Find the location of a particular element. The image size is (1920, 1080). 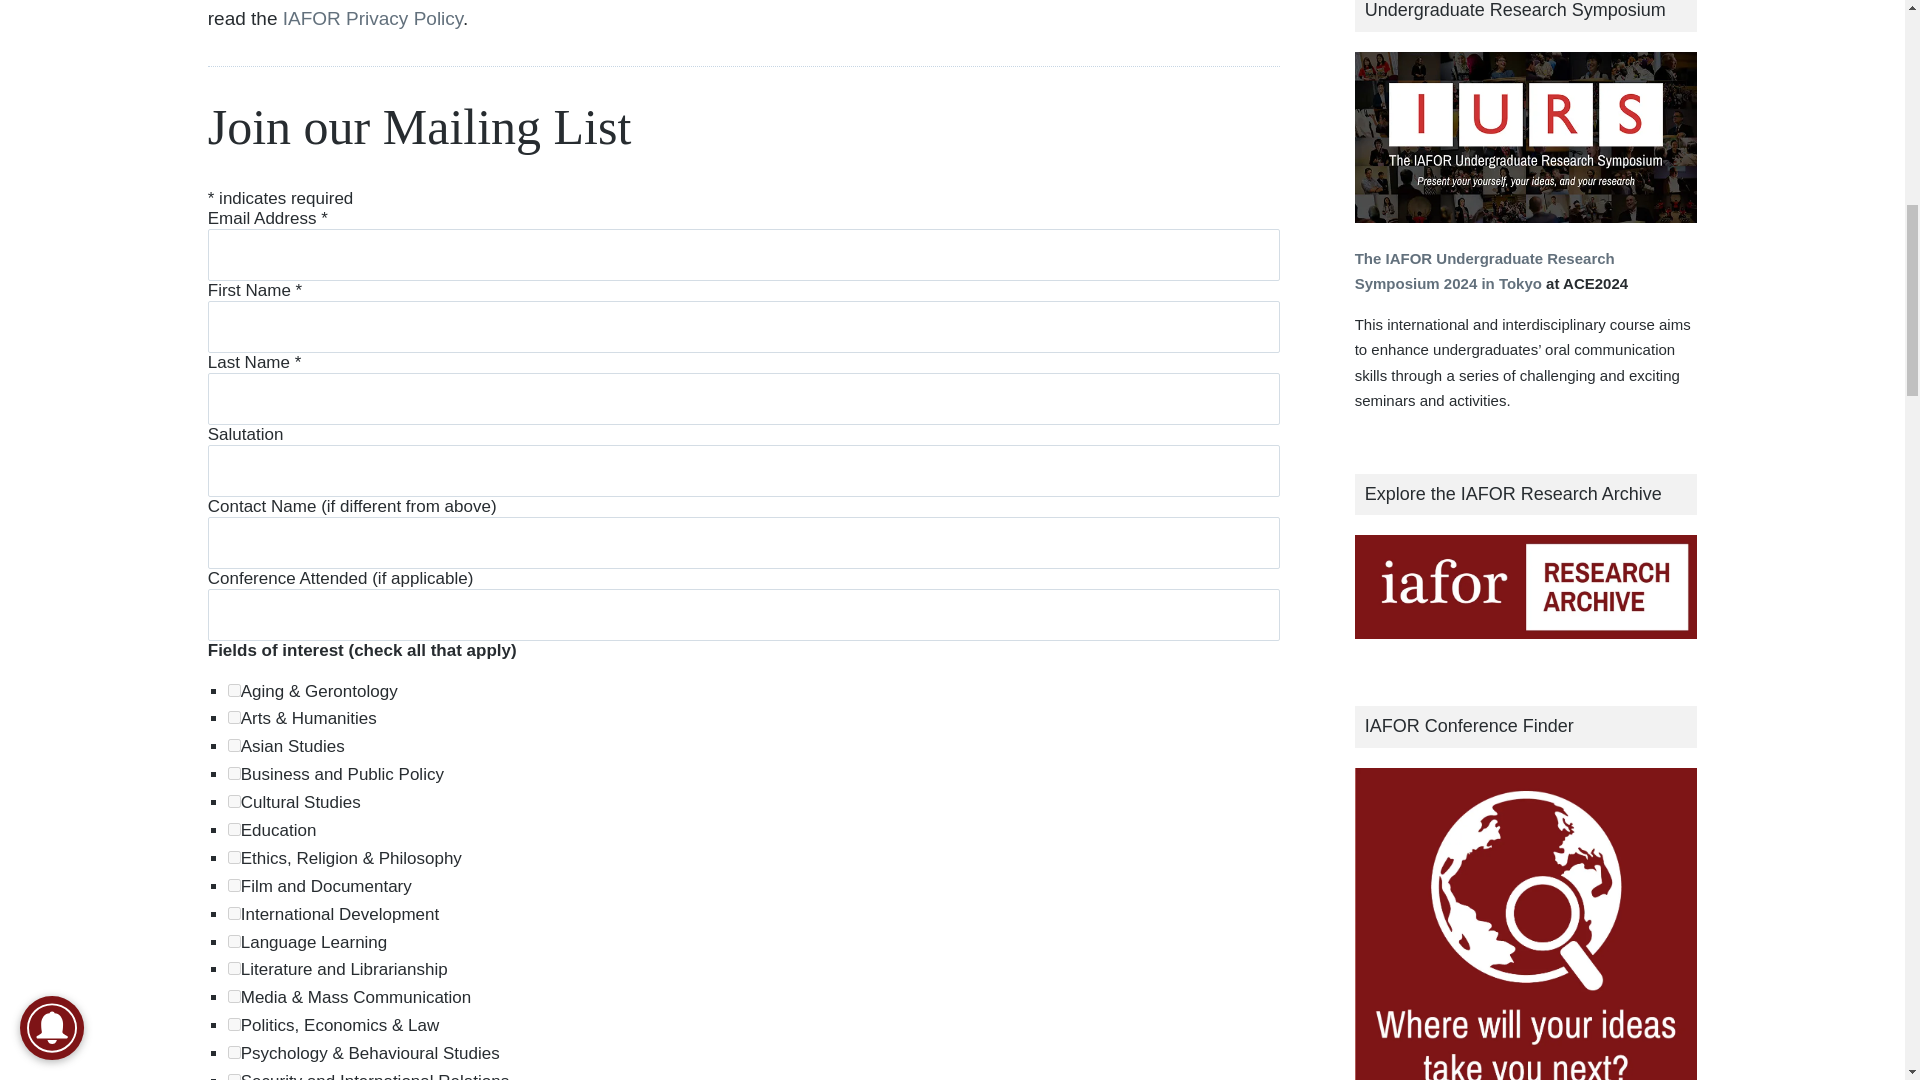

16 is located at coordinates (234, 828).